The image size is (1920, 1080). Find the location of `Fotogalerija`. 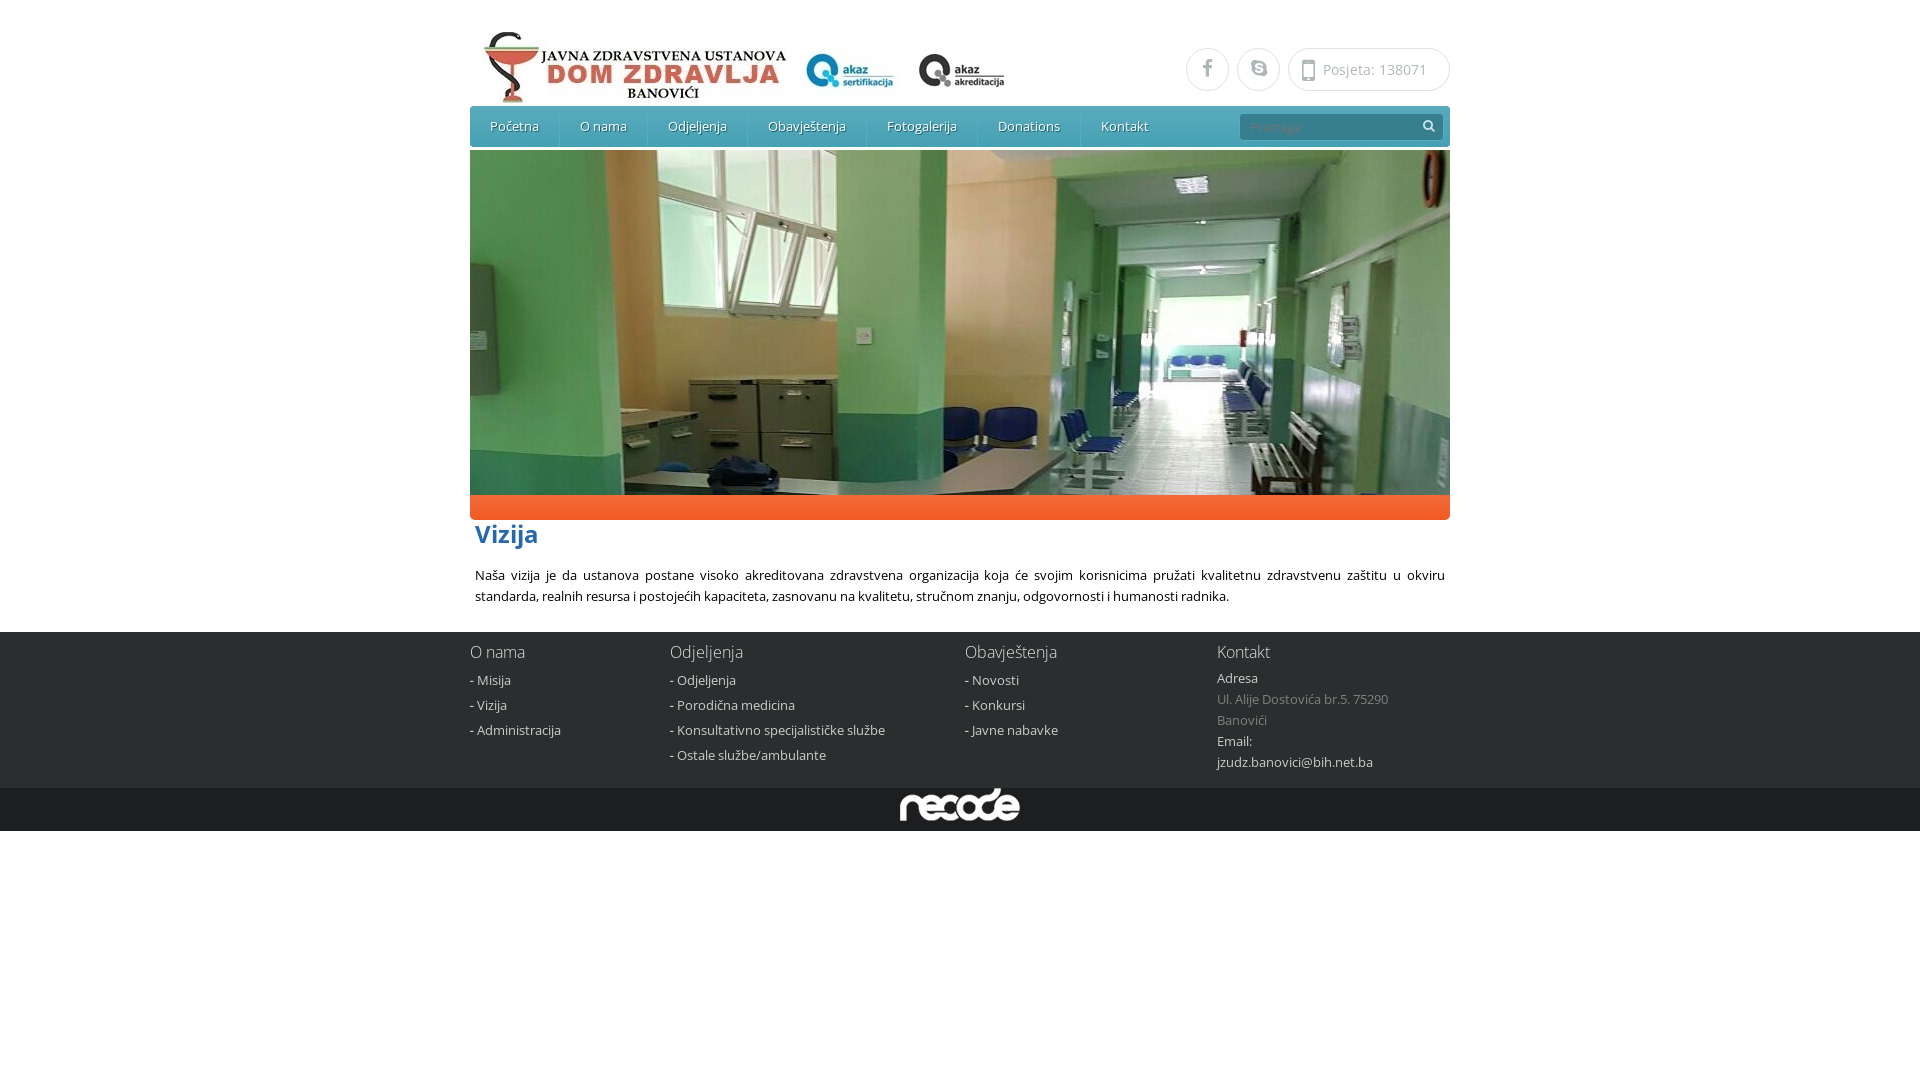

Fotogalerija is located at coordinates (922, 126).